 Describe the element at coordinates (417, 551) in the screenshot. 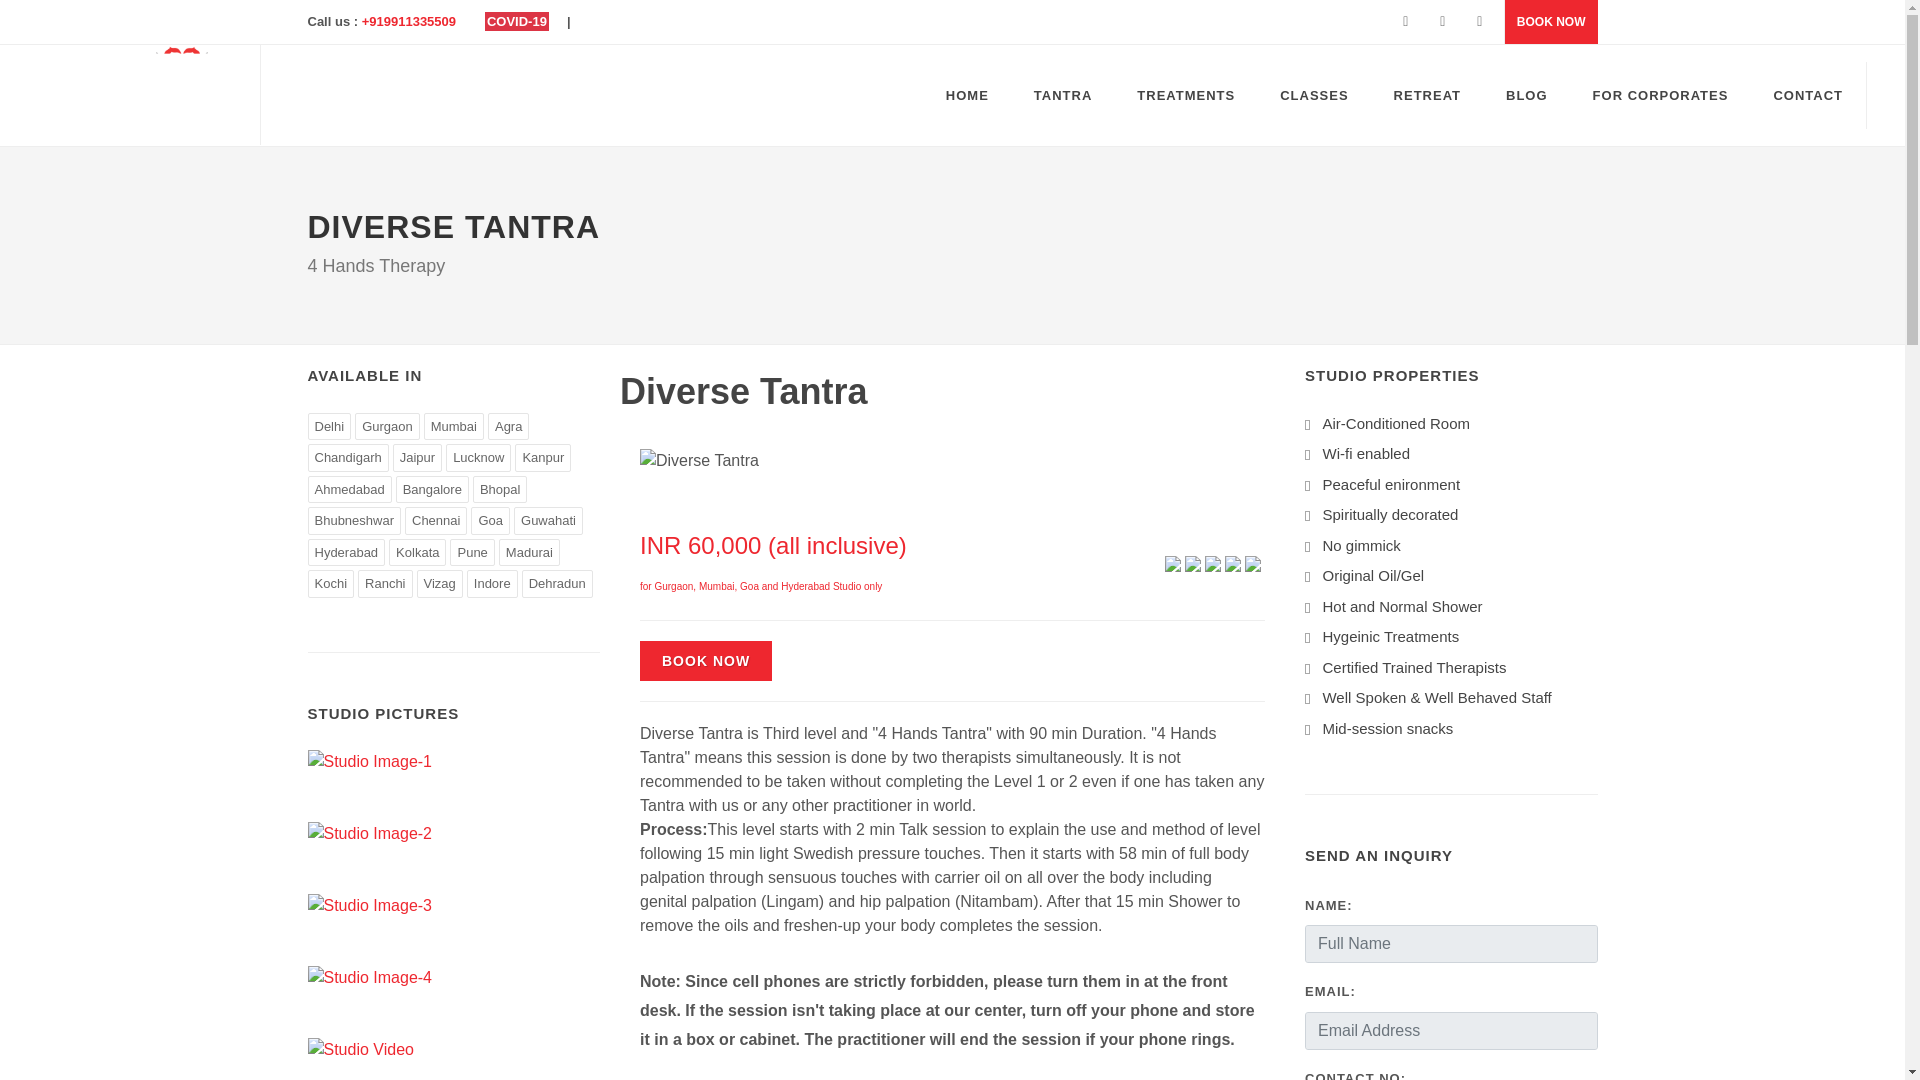

I see `Kolkata` at that location.